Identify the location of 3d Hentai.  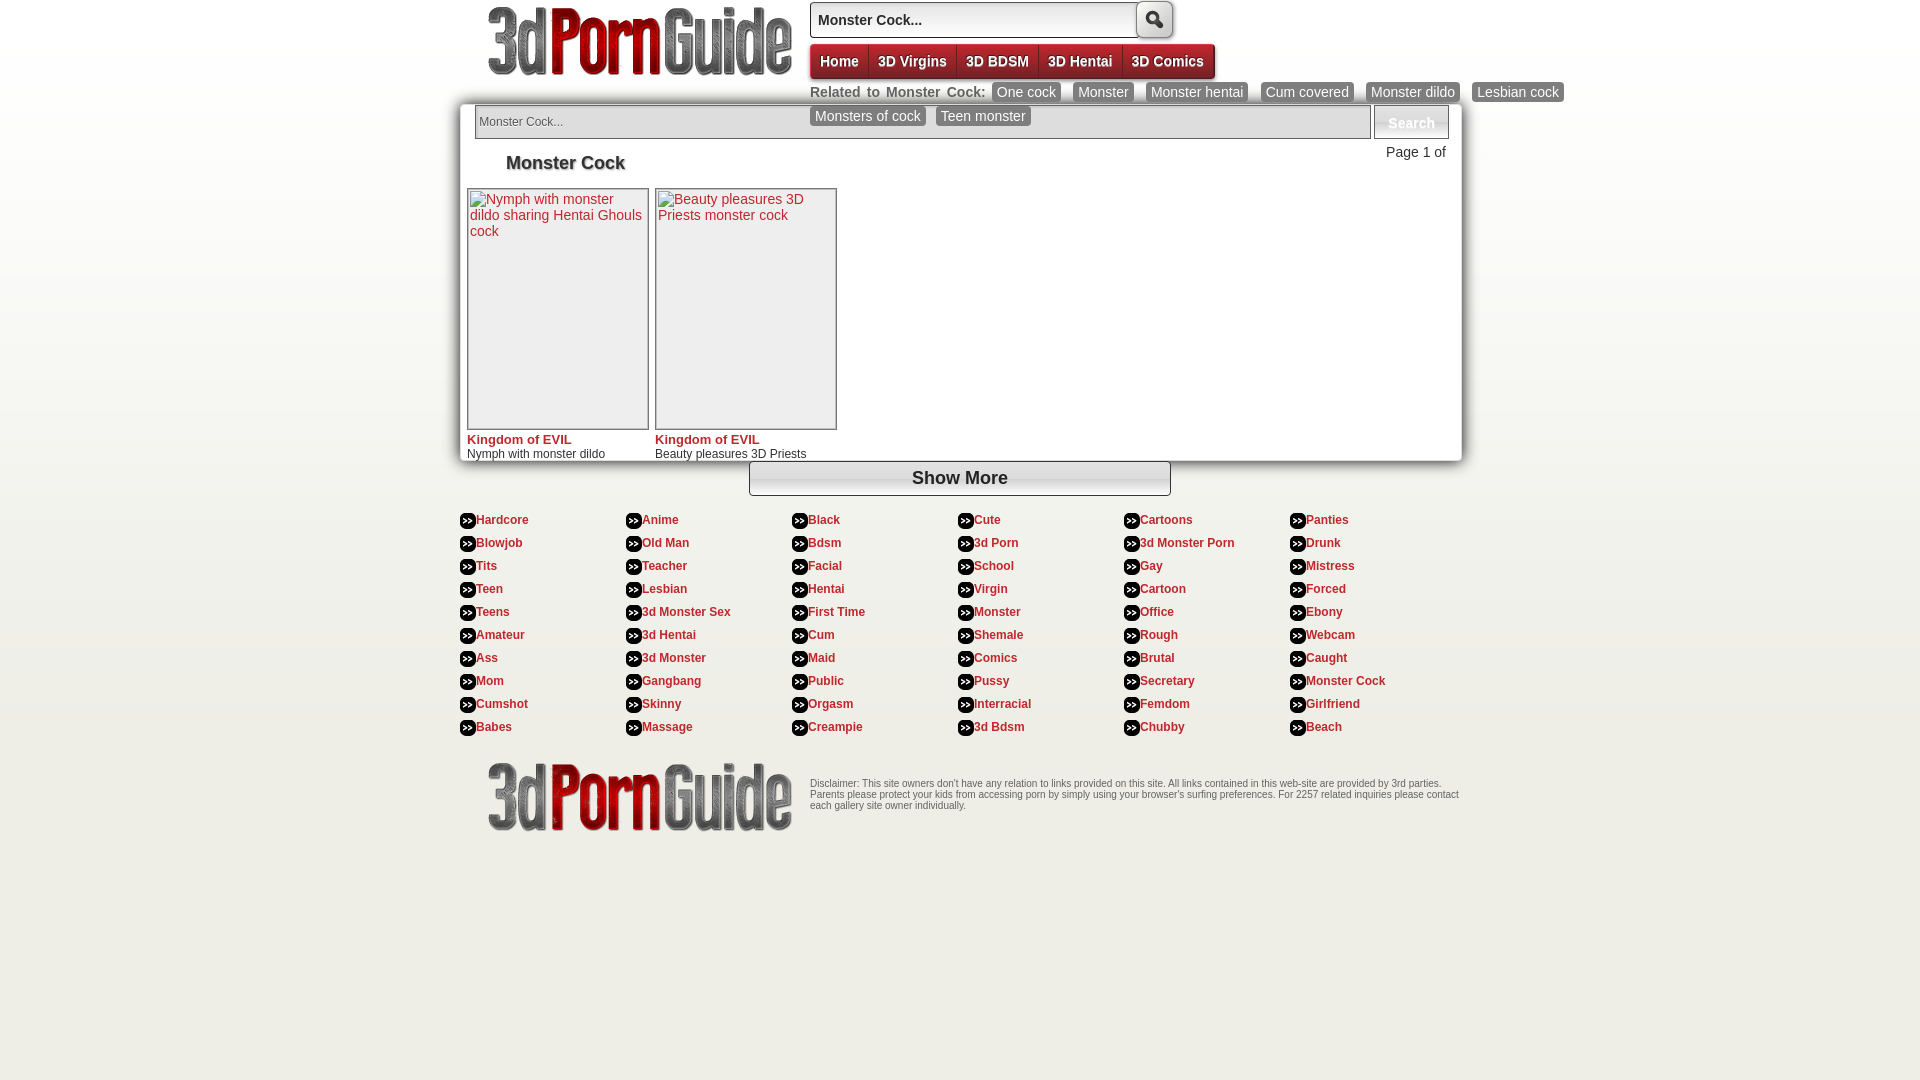
(669, 635).